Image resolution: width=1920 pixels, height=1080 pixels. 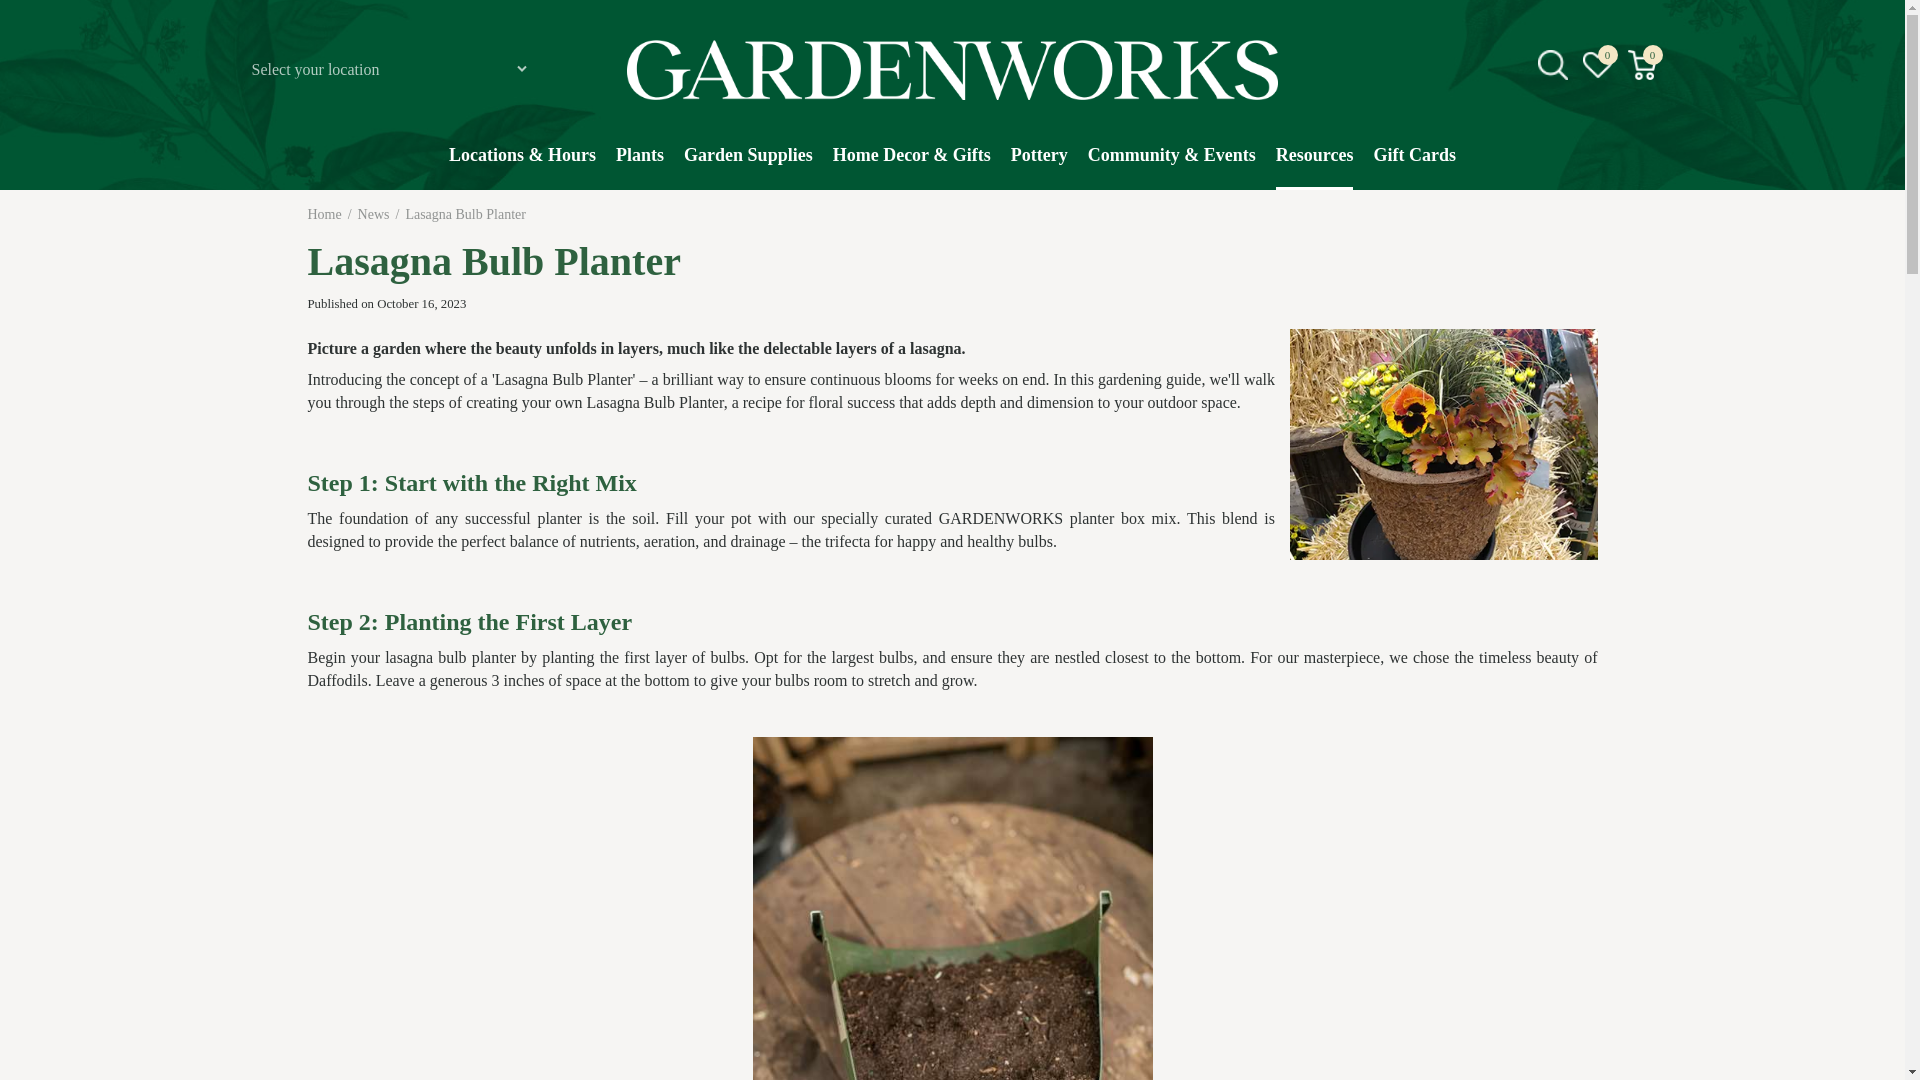 I want to click on Home, so click(x=324, y=214).